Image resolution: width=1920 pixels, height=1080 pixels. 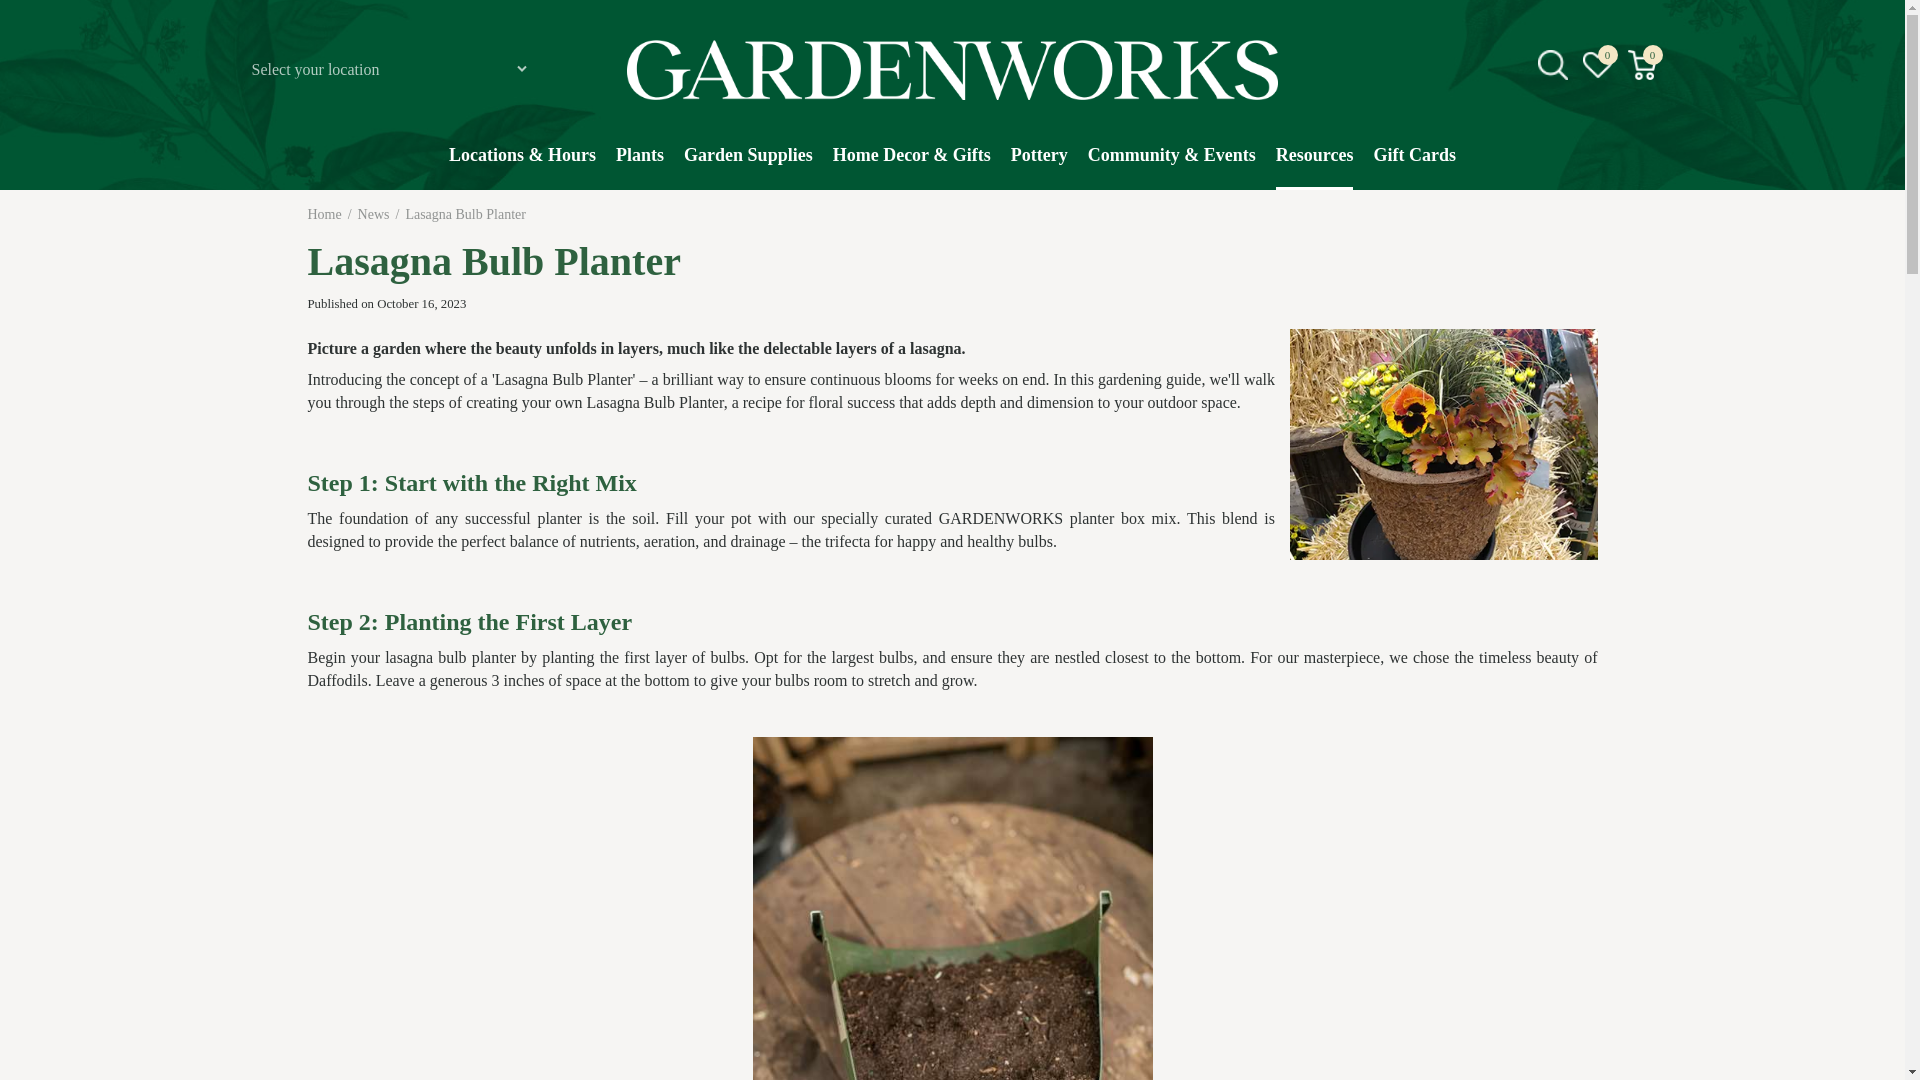 I want to click on Home, so click(x=324, y=214).